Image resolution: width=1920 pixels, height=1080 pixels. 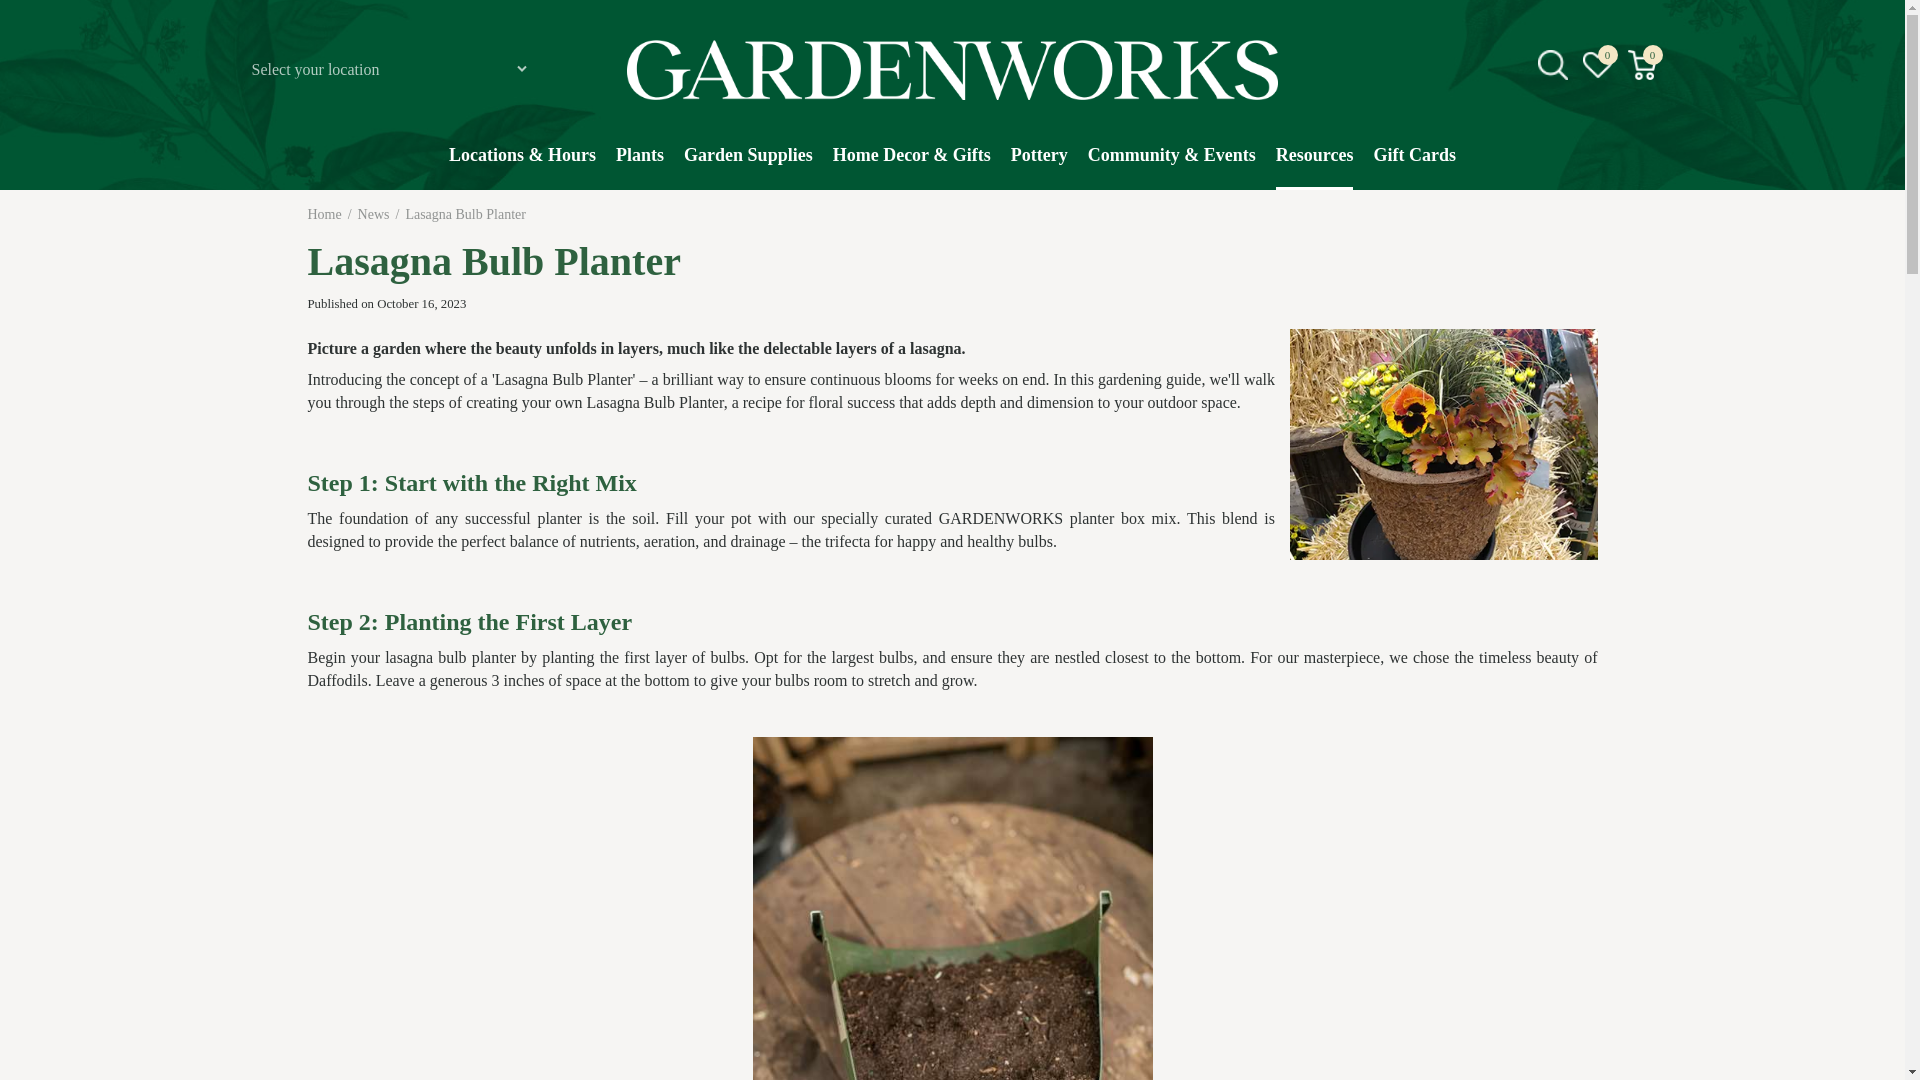 I want to click on Home, so click(x=324, y=214).